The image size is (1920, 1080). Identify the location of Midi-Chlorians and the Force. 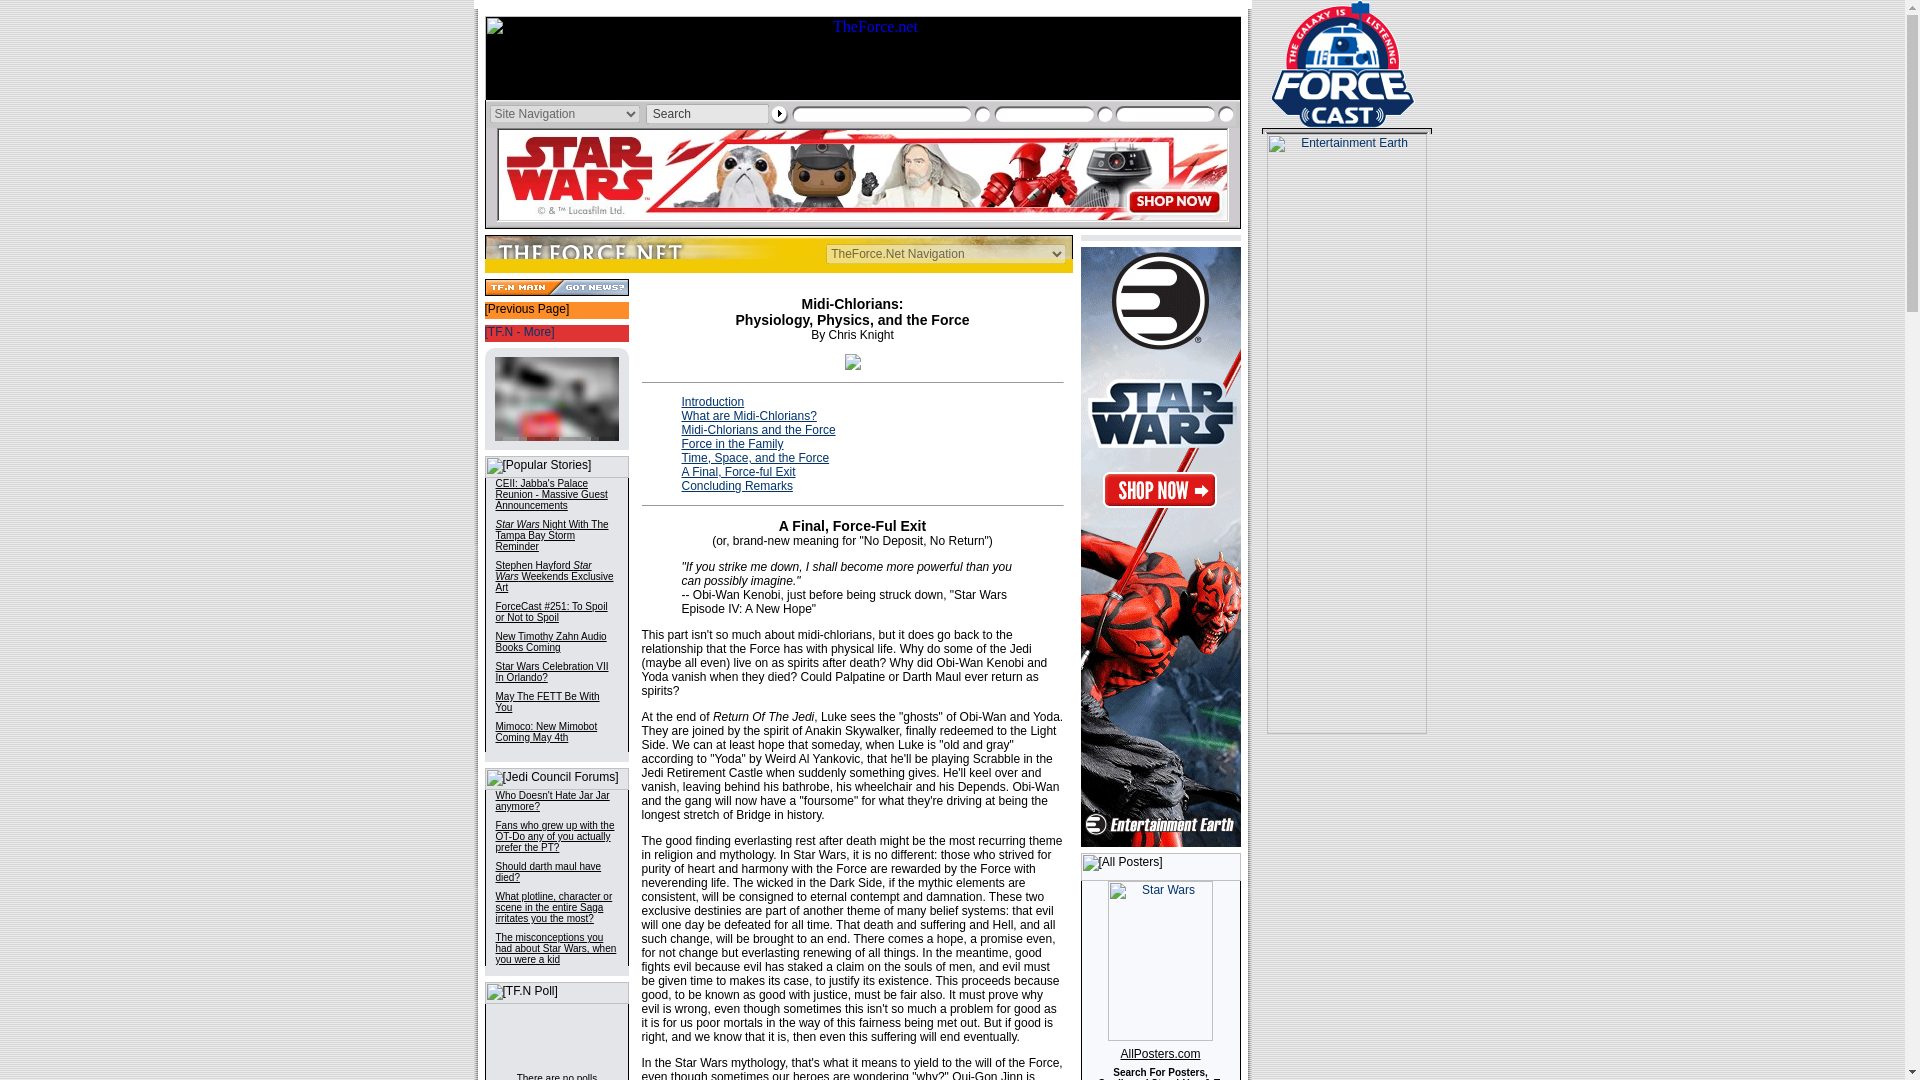
(758, 430).